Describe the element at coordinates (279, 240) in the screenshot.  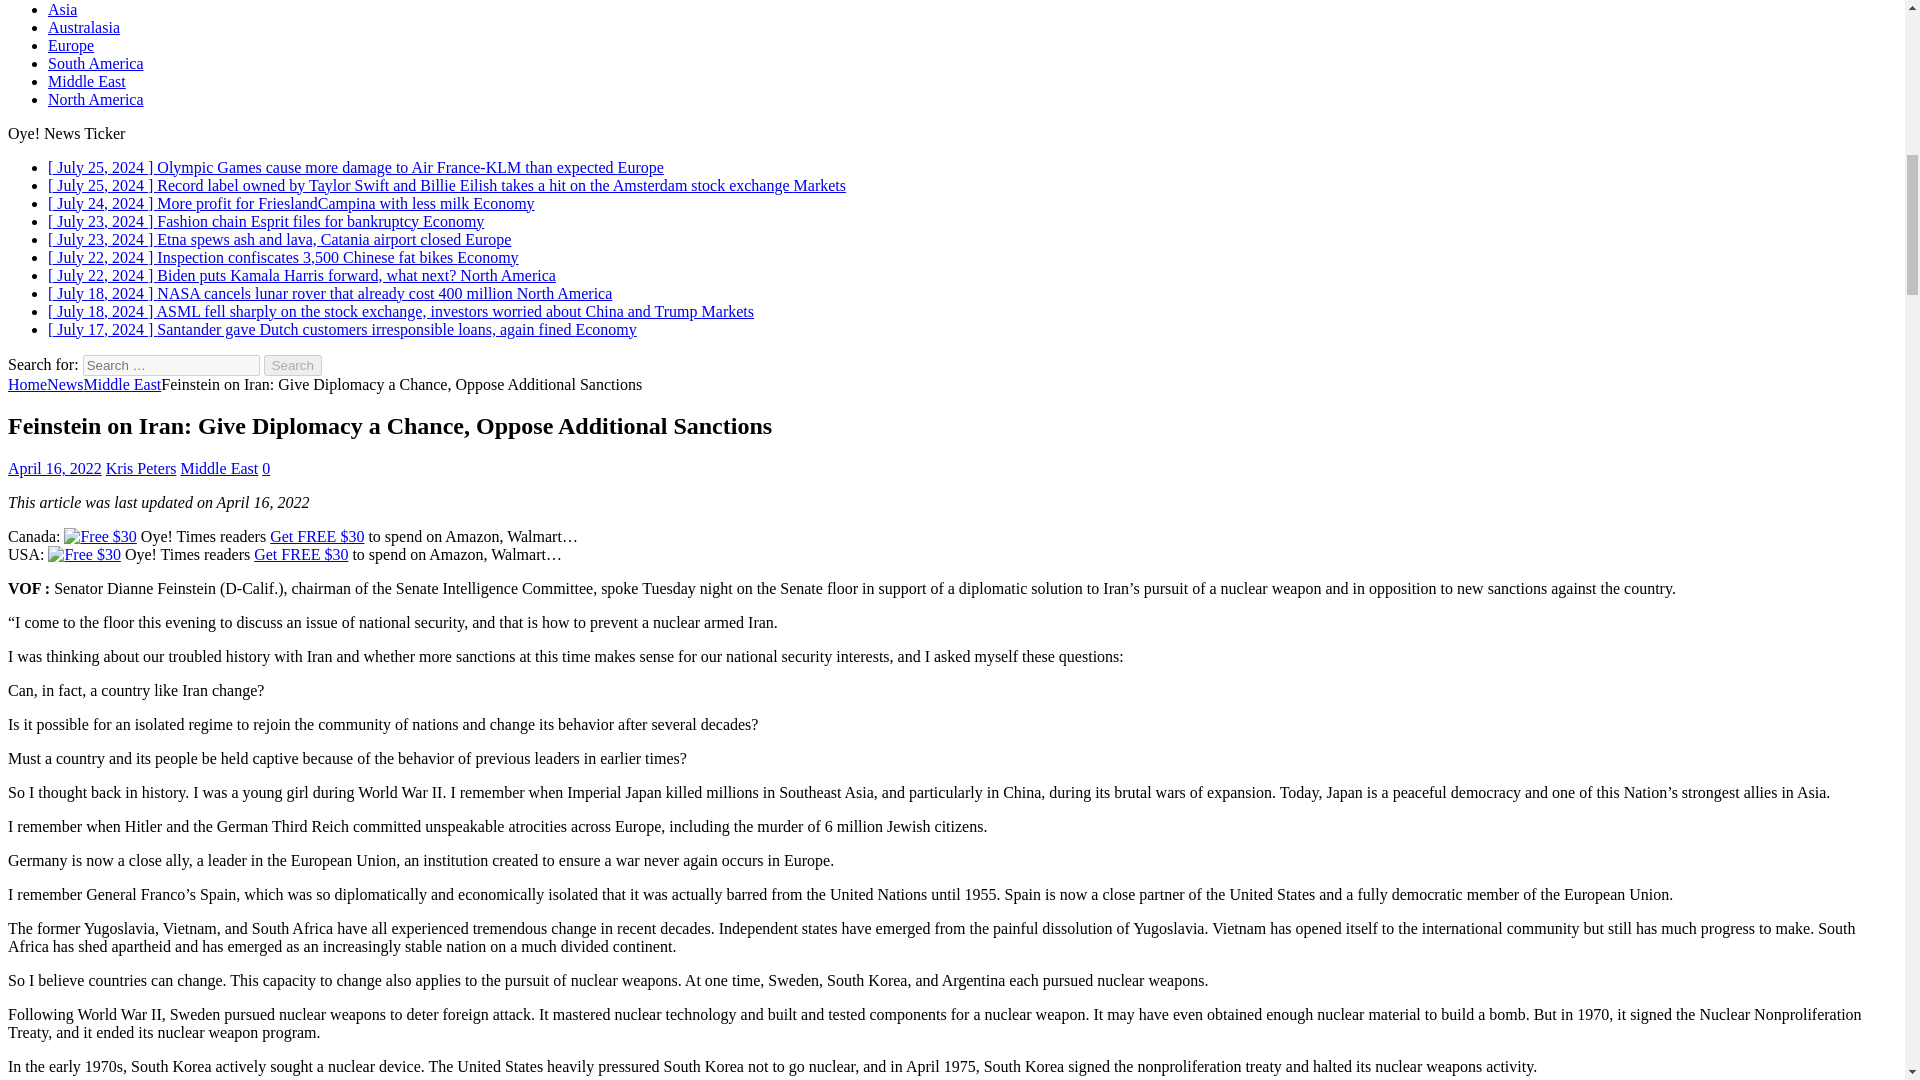
I see `Etna spews ash and lava, Catania airport closed` at that location.